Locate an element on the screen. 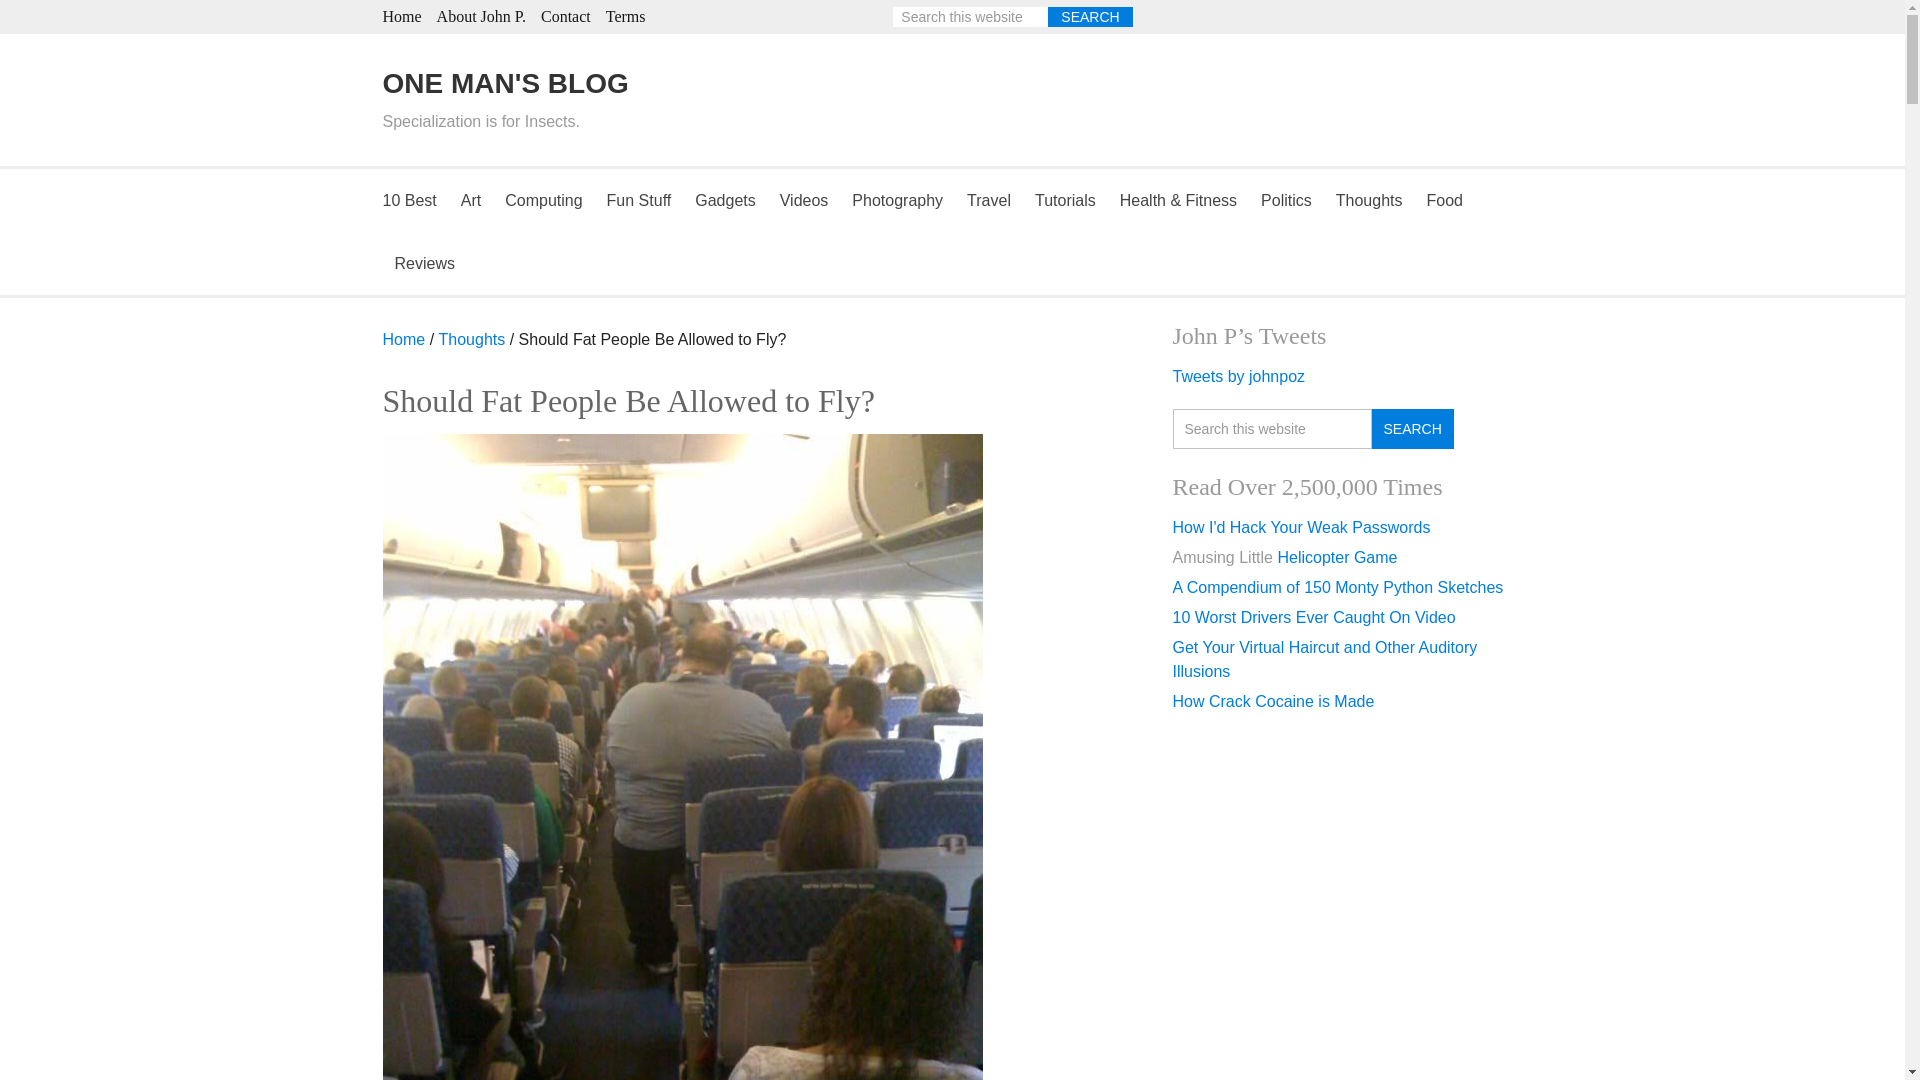 The width and height of the screenshot is (1920, 1080). Gadgets is located at coordinates (724, 200).